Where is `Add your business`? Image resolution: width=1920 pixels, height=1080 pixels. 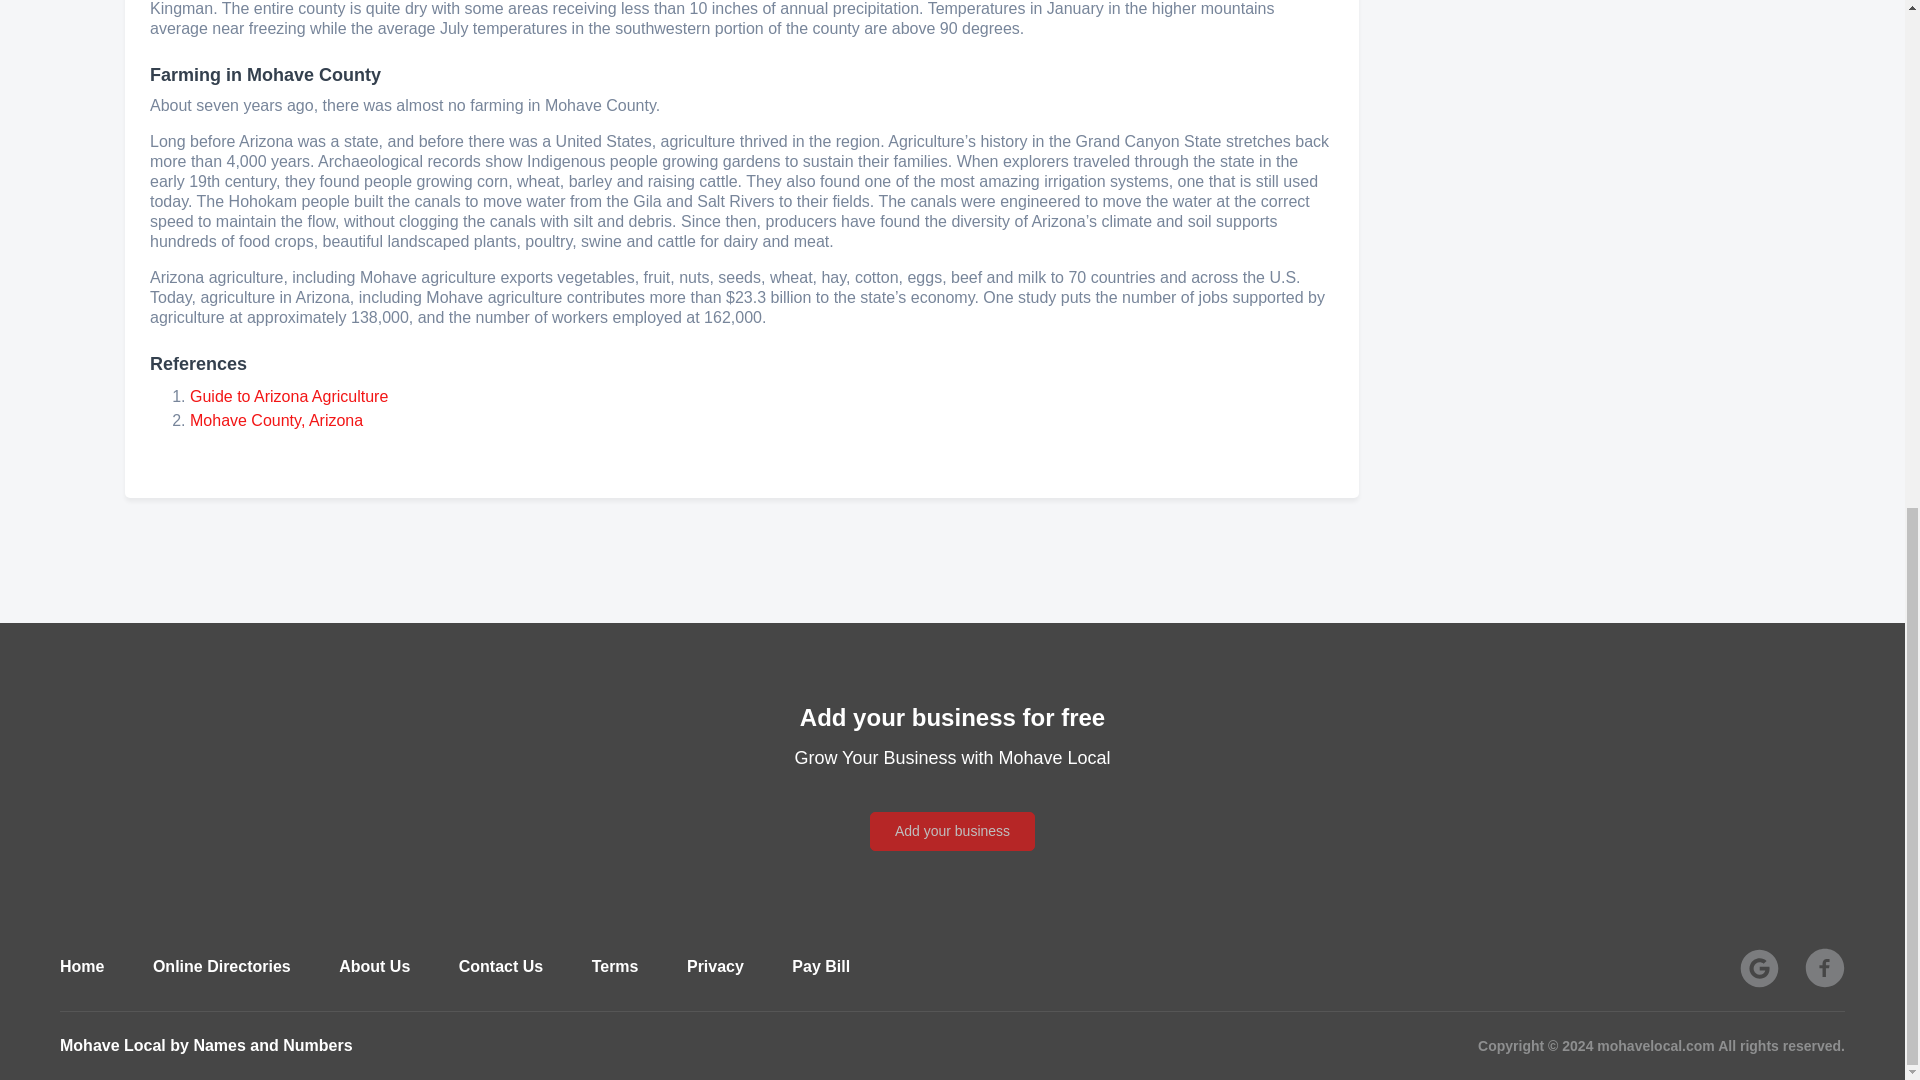 Add your business is located at coordinates (952, 832).